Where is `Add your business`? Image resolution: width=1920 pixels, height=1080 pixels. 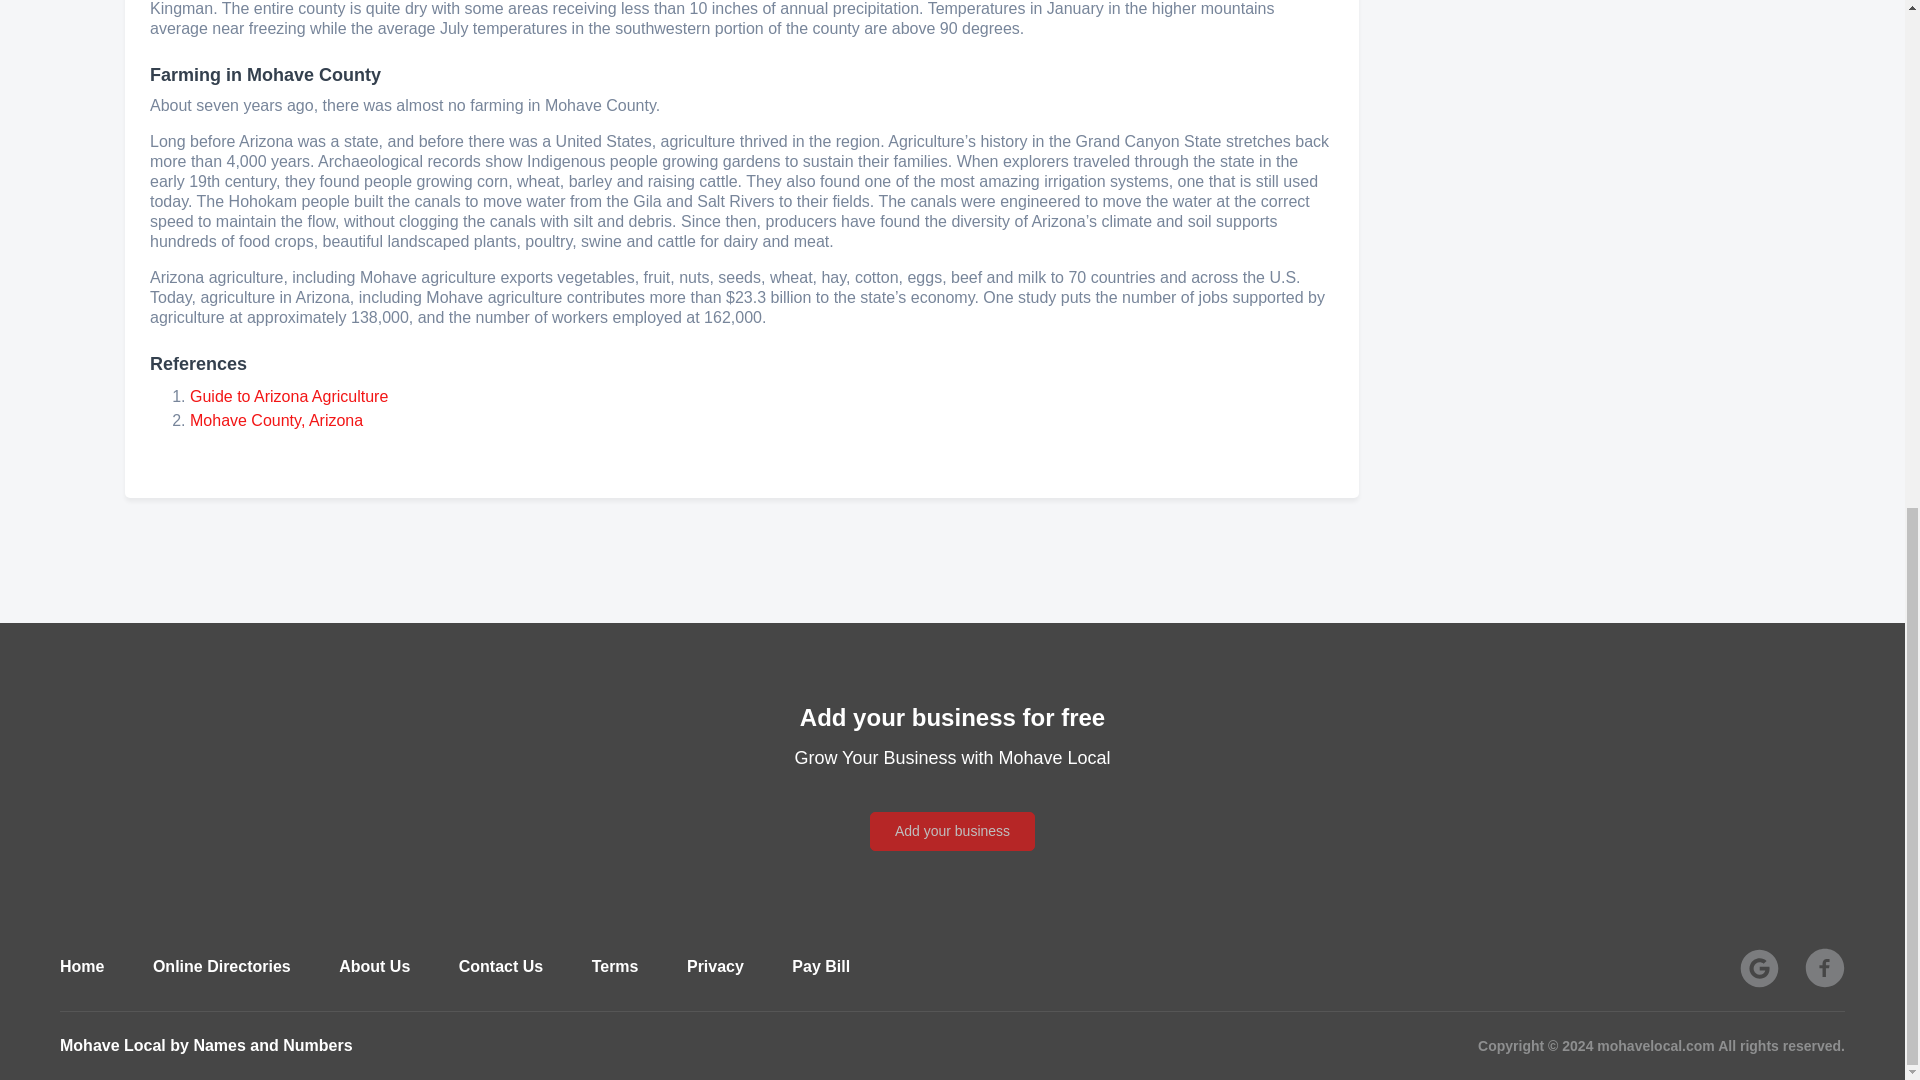 Add your business is located at coordinates (952, 832).